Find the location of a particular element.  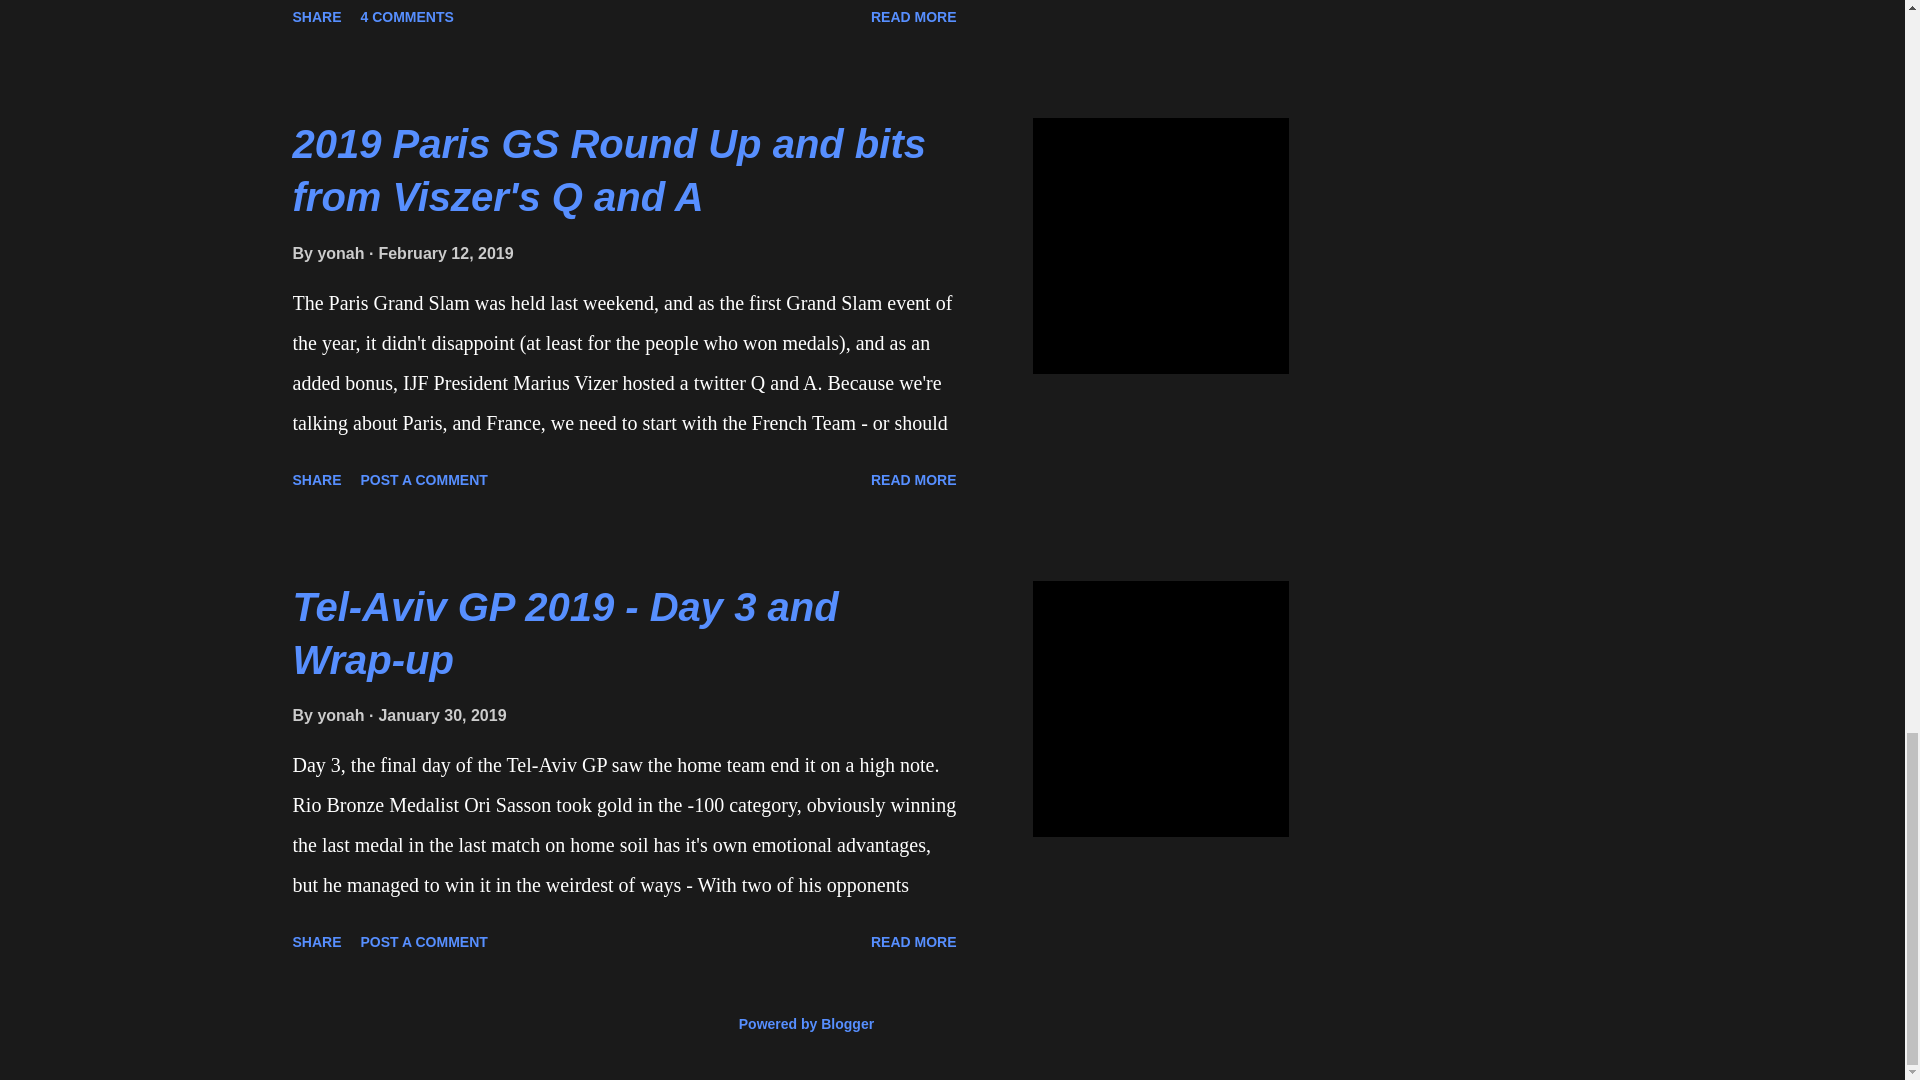

yonah is located at coordinates (342, 715).